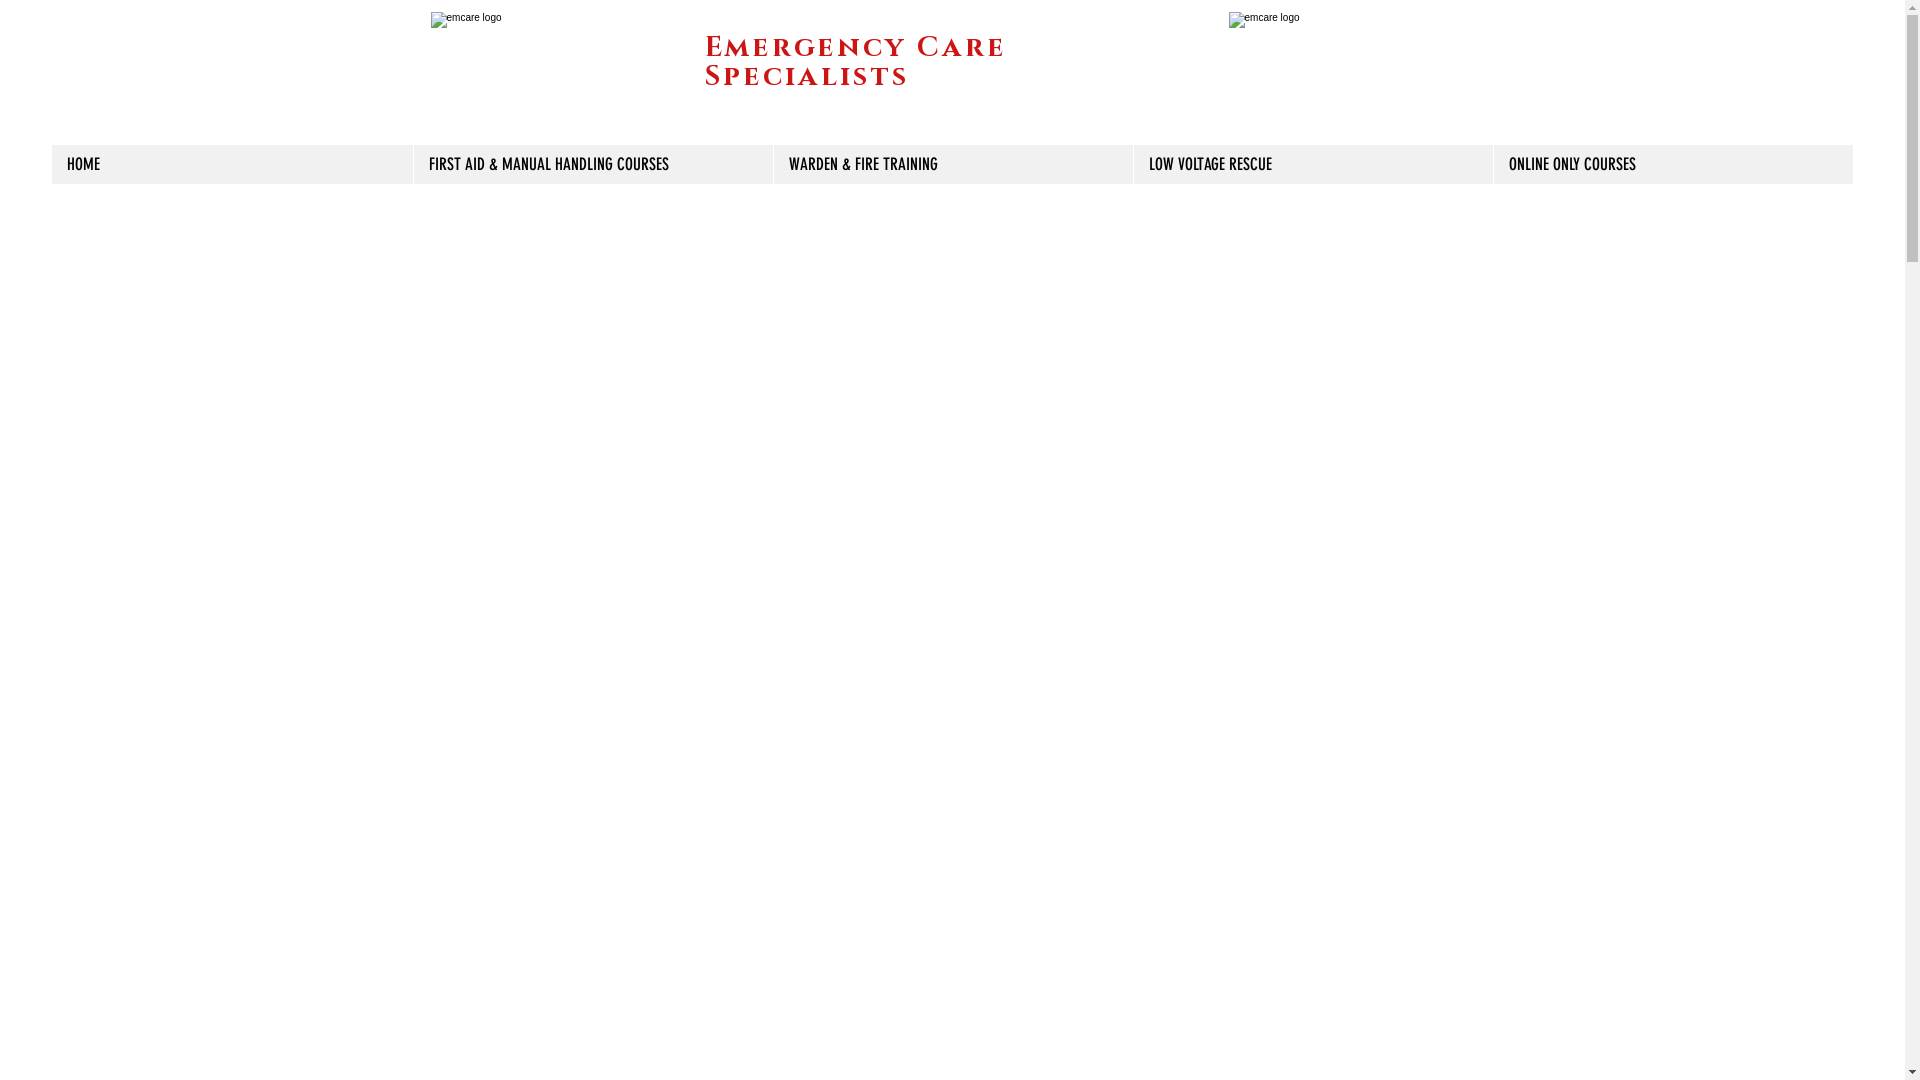  I want to click on FIRST AID & MANUAL HANDLING COURSES, so click(593, 164).